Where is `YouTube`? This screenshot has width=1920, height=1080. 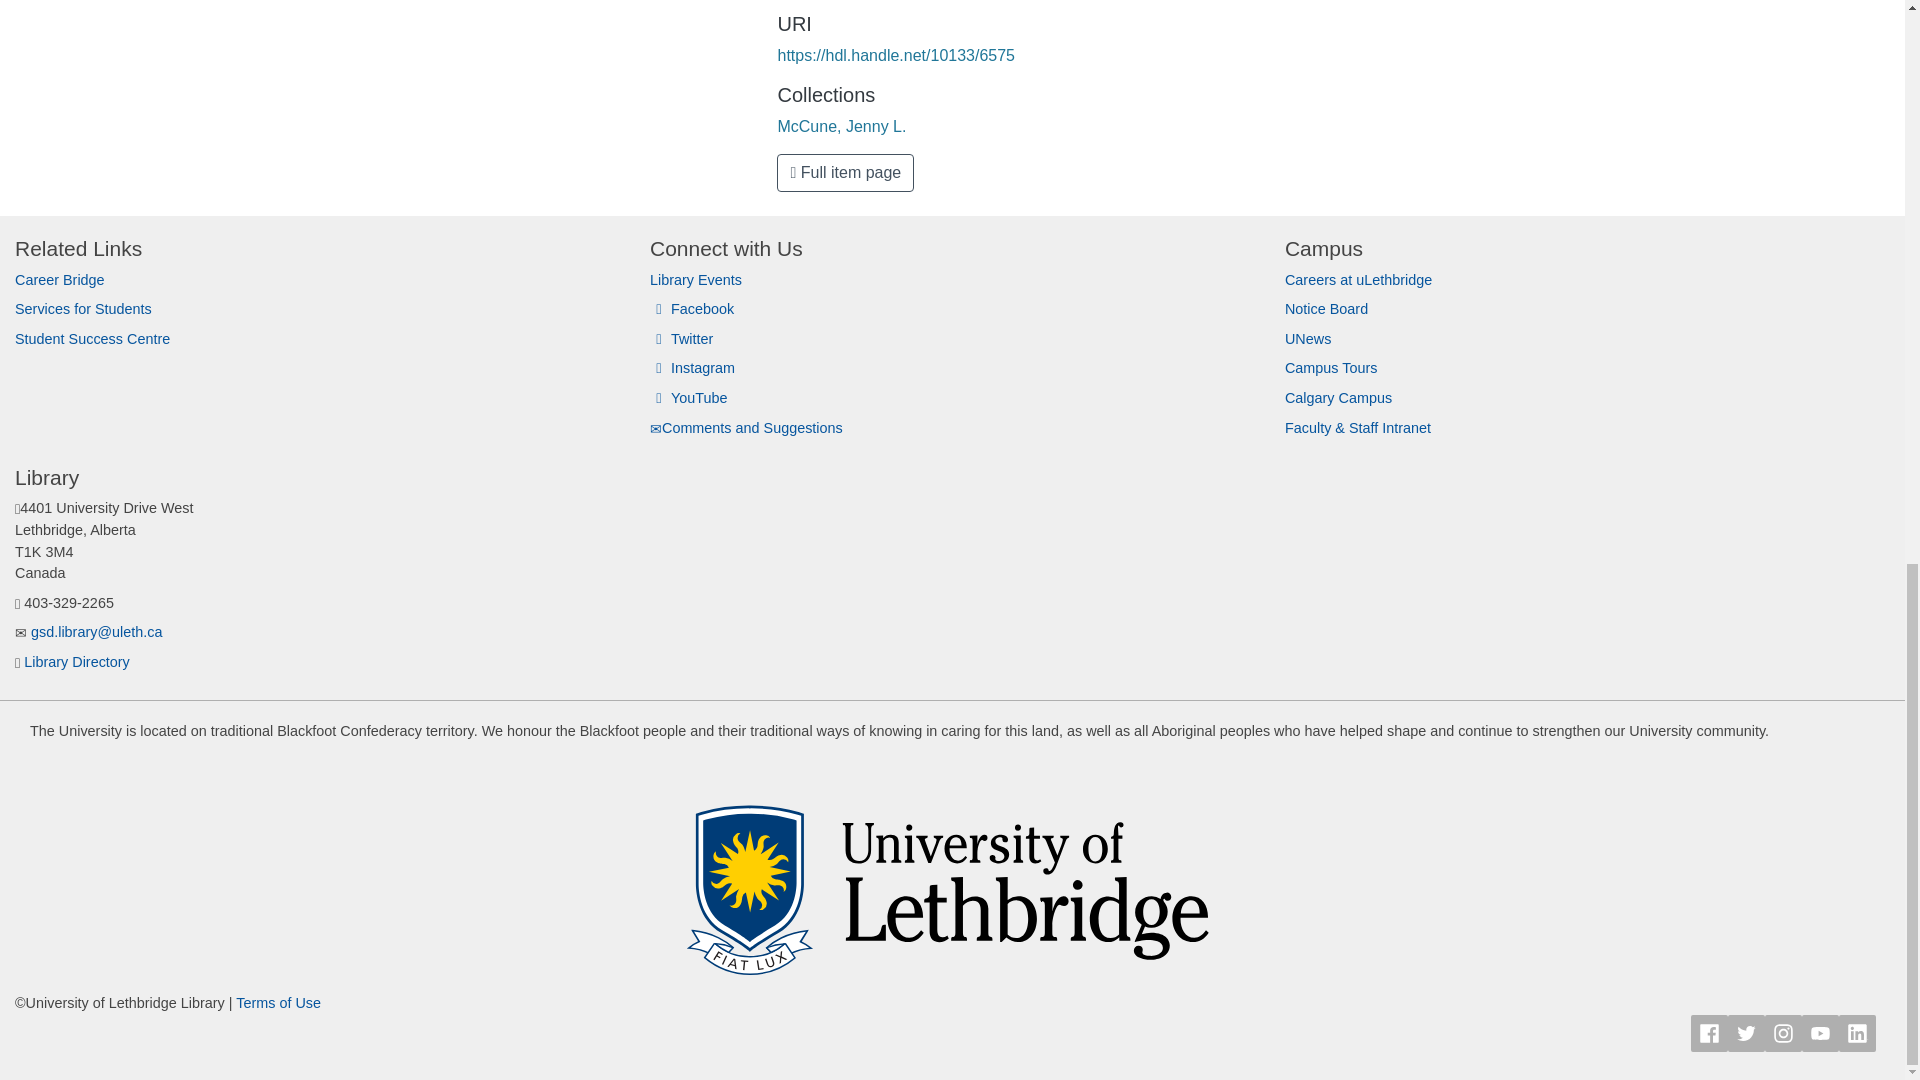 YouTube is located at coordinates (688, 398).